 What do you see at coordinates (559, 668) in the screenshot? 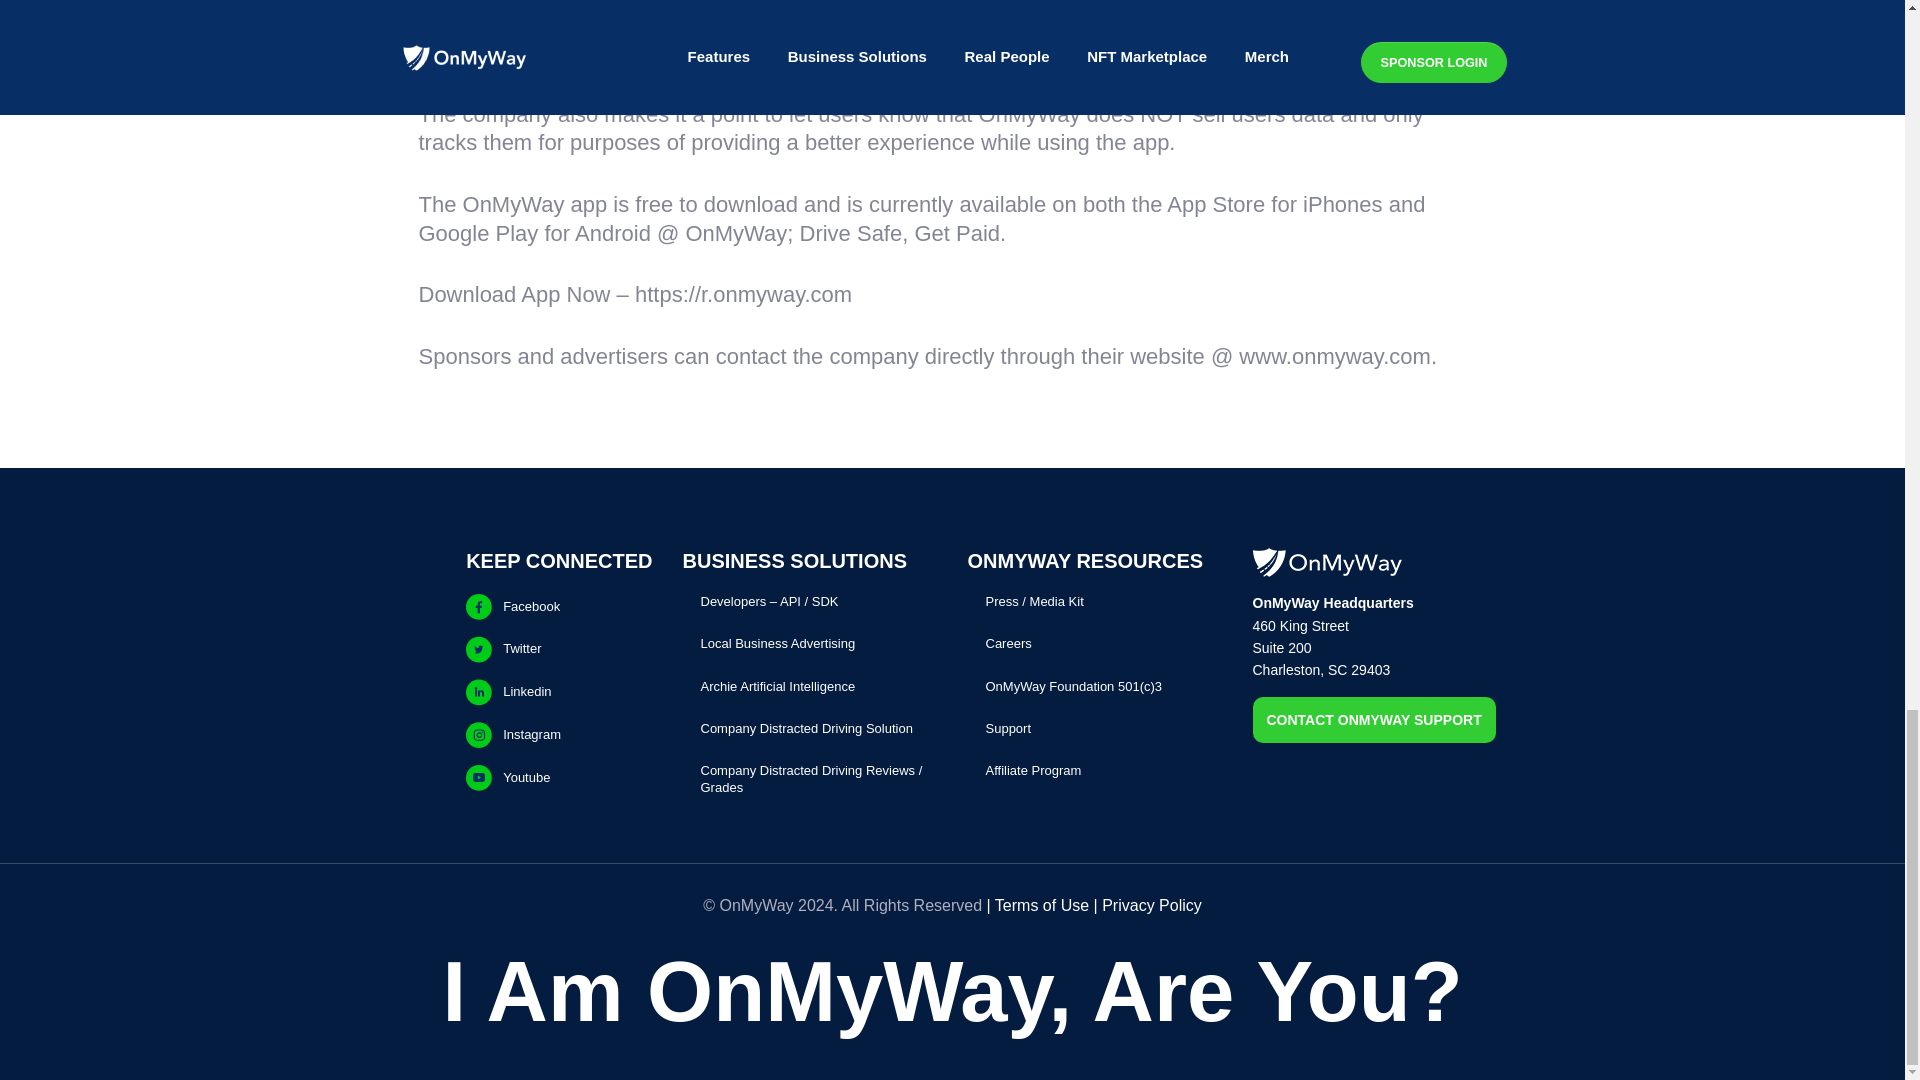
I see `Linkedin` at bounding box center [559, 668].